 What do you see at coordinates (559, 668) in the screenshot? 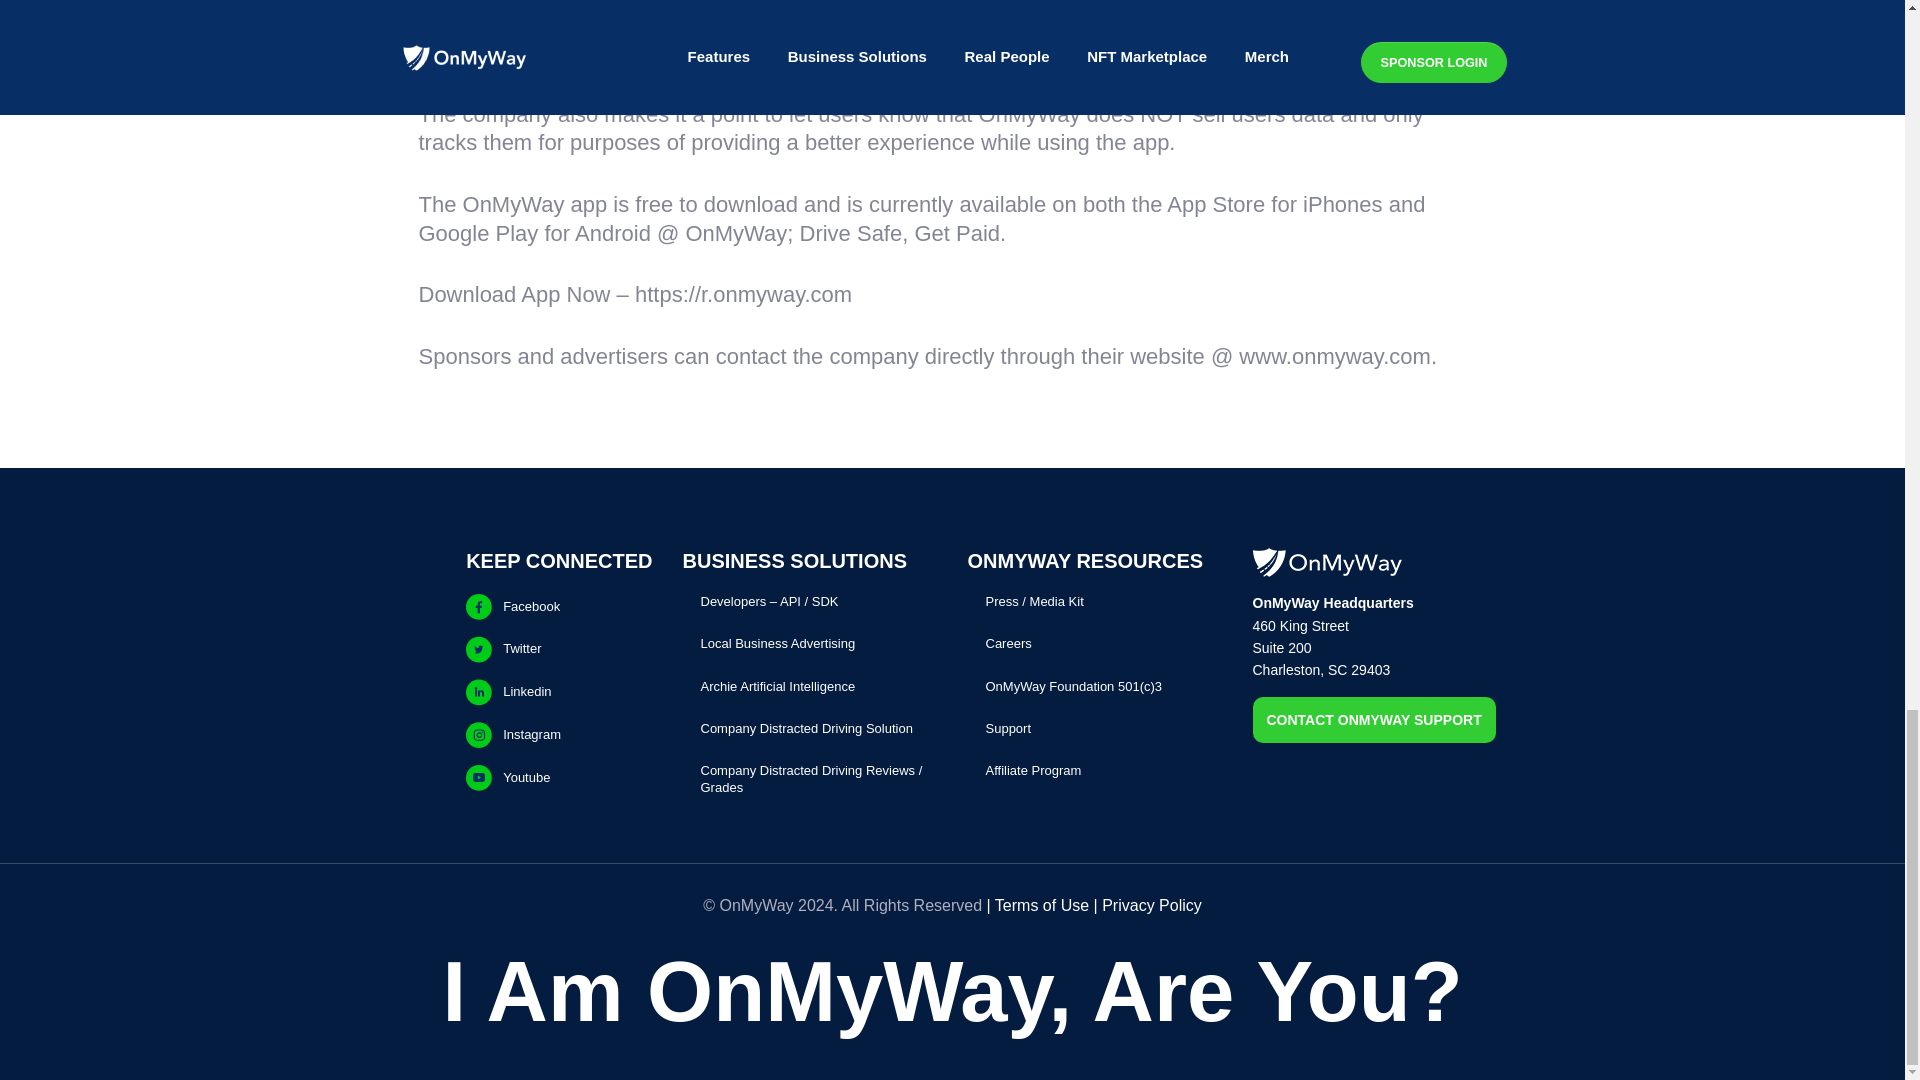
I see `Linkedin` at bounding box center [559, 668].